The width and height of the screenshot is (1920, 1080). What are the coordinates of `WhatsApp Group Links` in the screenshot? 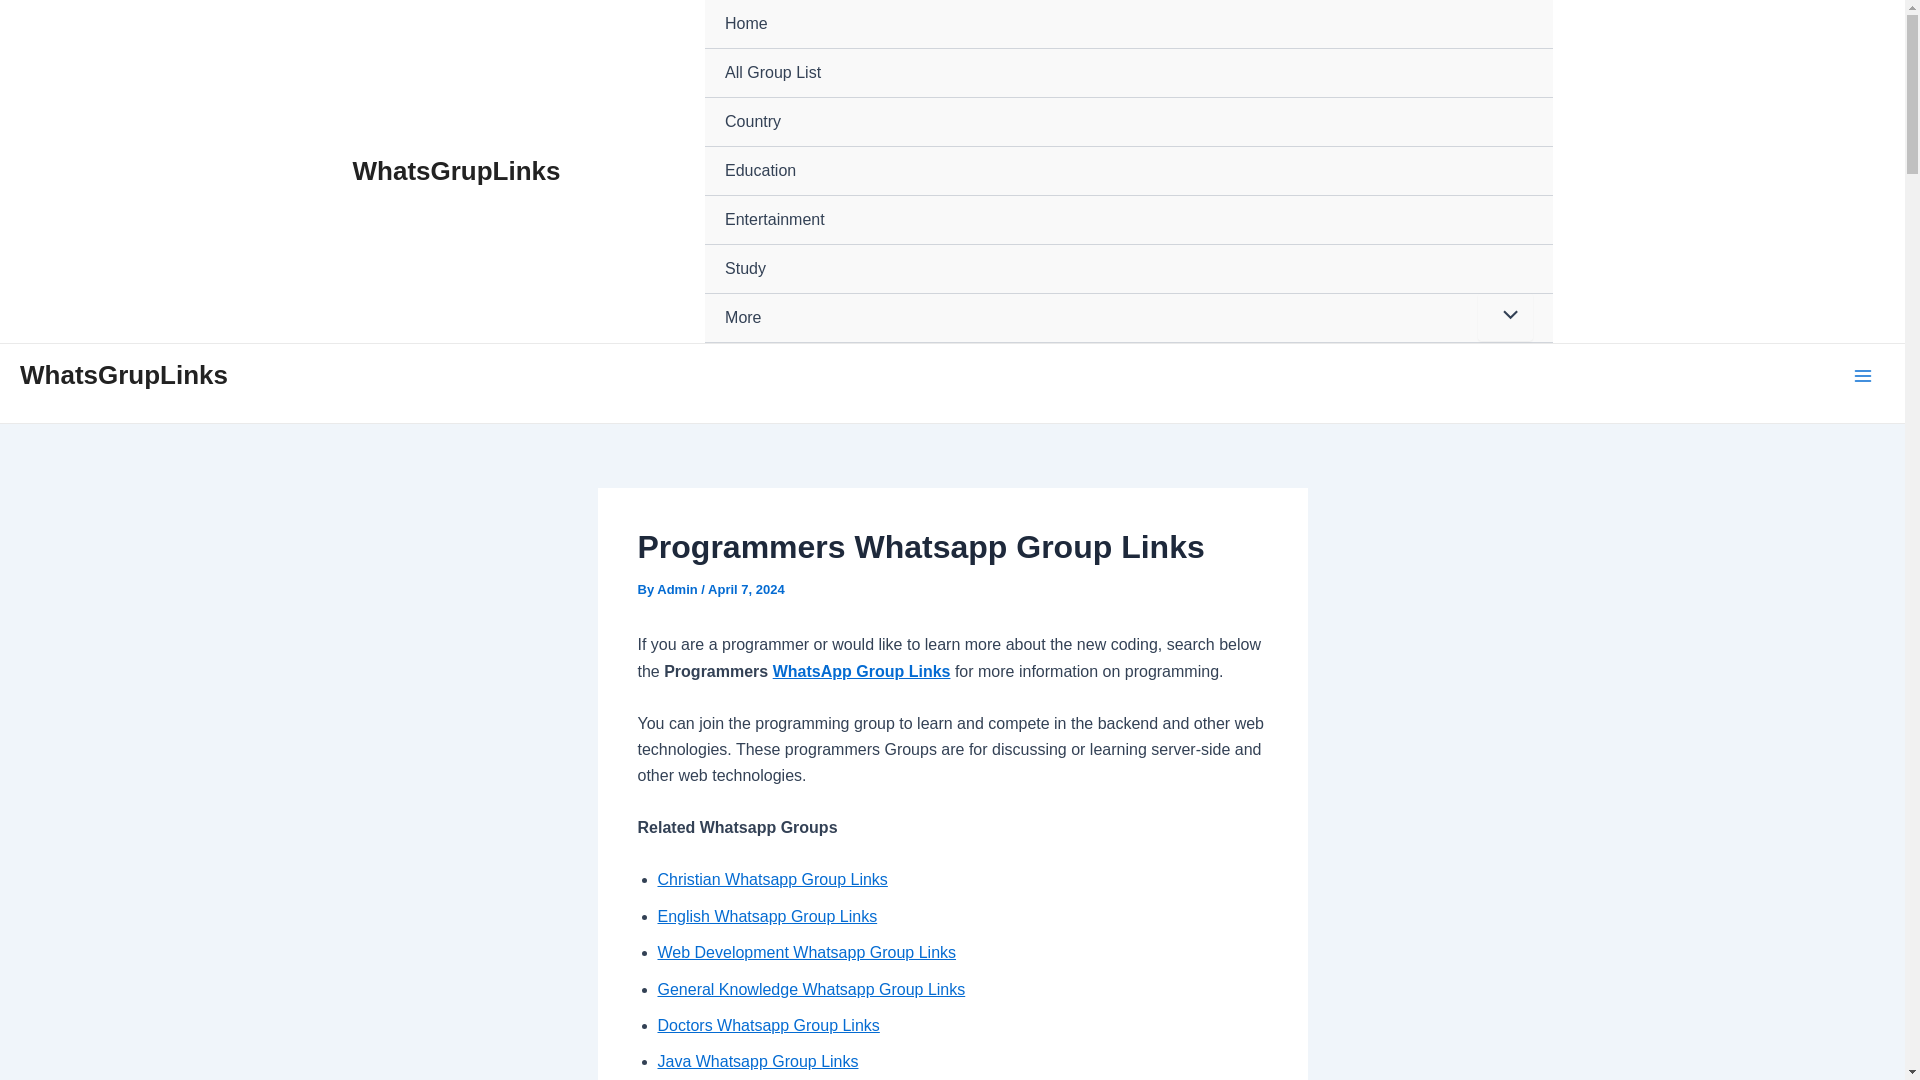 It's located at (862, 672).